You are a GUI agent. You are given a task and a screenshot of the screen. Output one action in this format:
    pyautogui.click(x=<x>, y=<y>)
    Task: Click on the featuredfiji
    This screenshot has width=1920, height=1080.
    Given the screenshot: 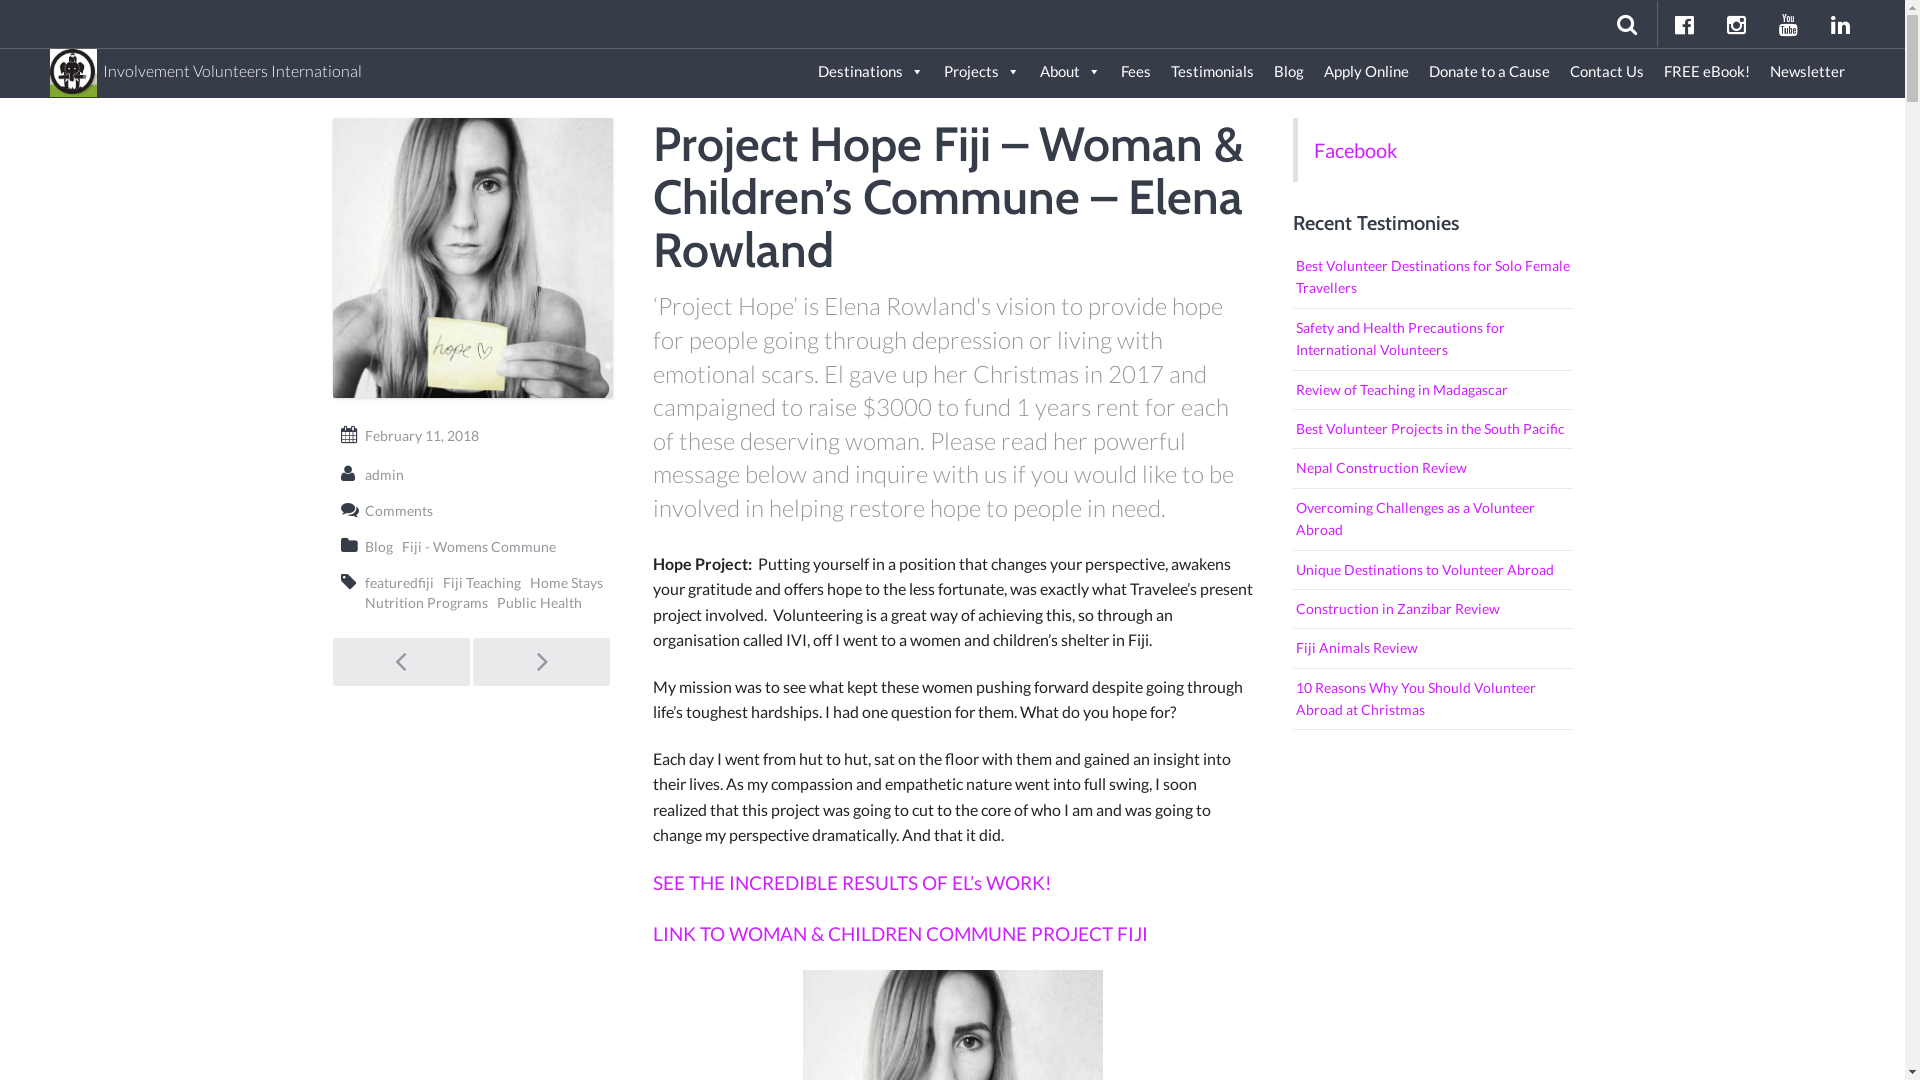 What is the action you would take?
    pyautogui.click(x=398, y=582)
    